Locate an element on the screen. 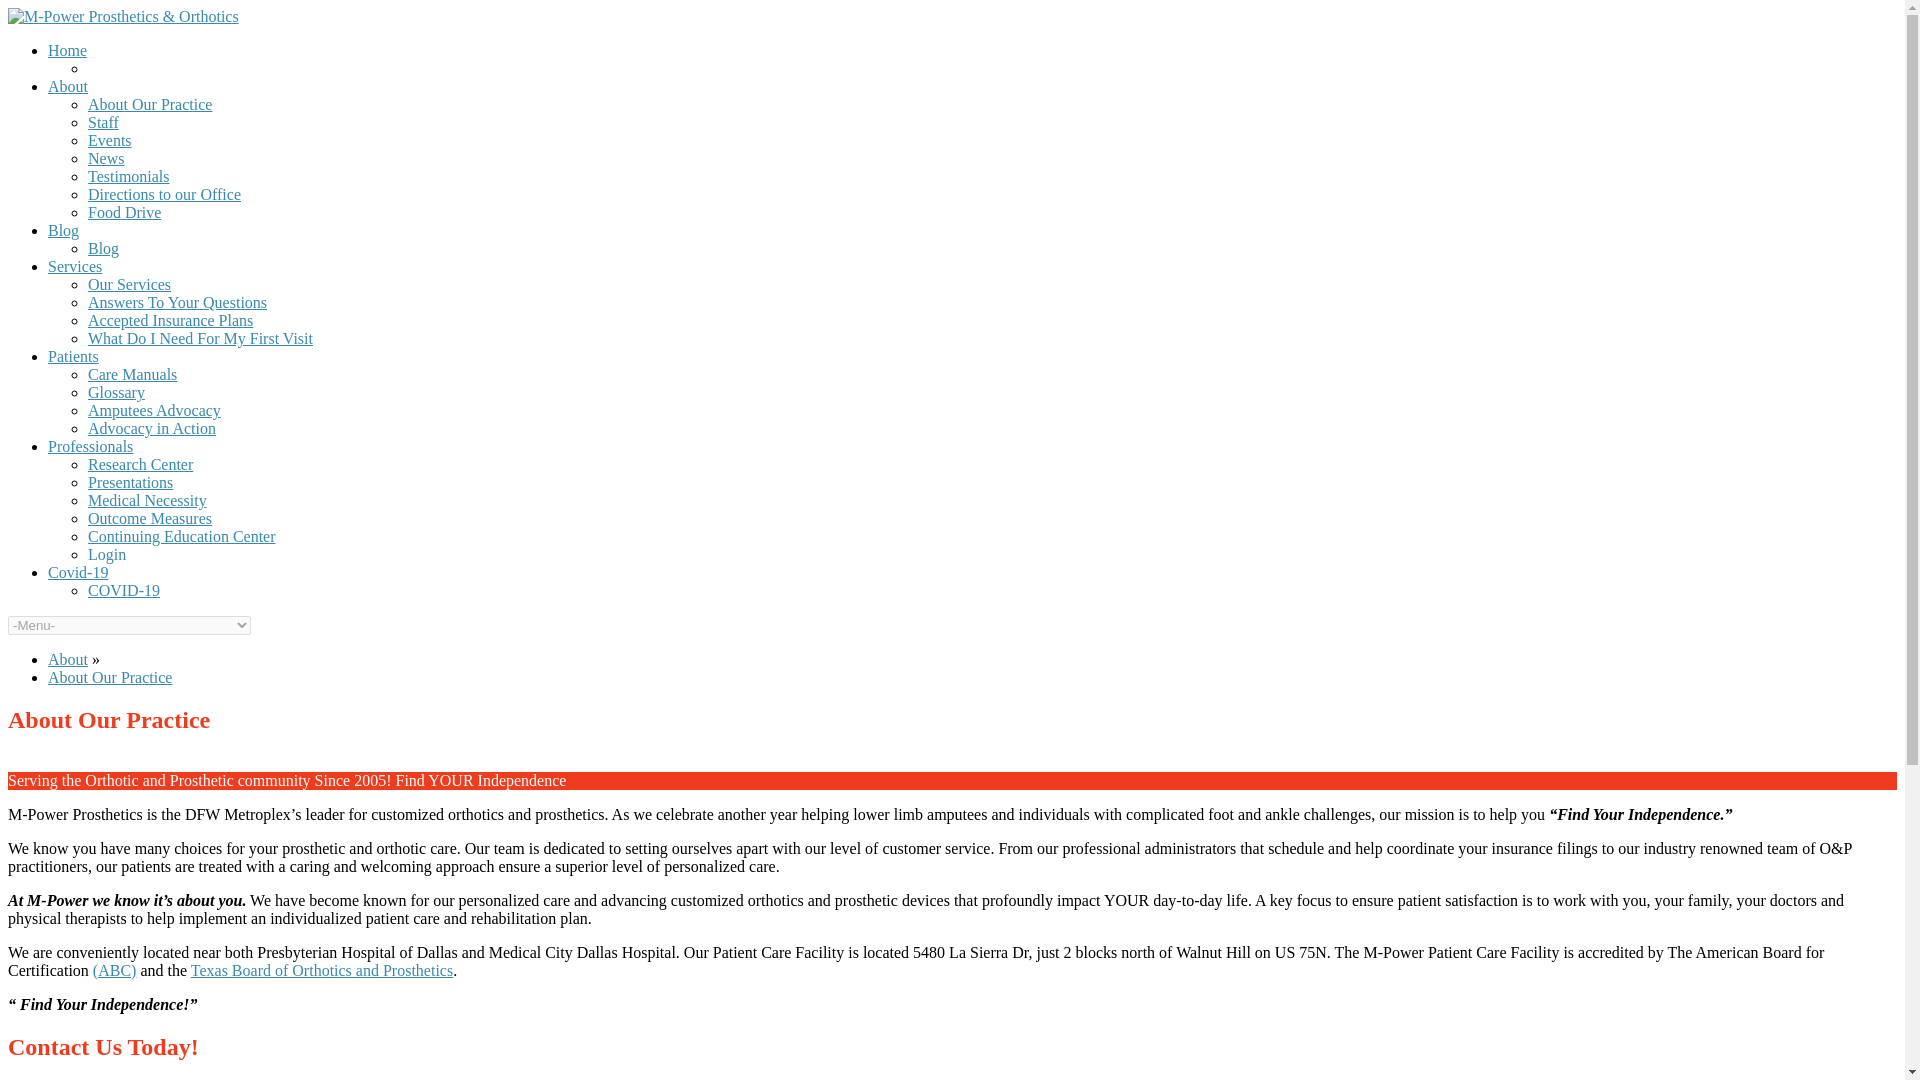 This screenshot has height=1080, width=1920. Answers To Your Questions is located at coordinates (177, 302).